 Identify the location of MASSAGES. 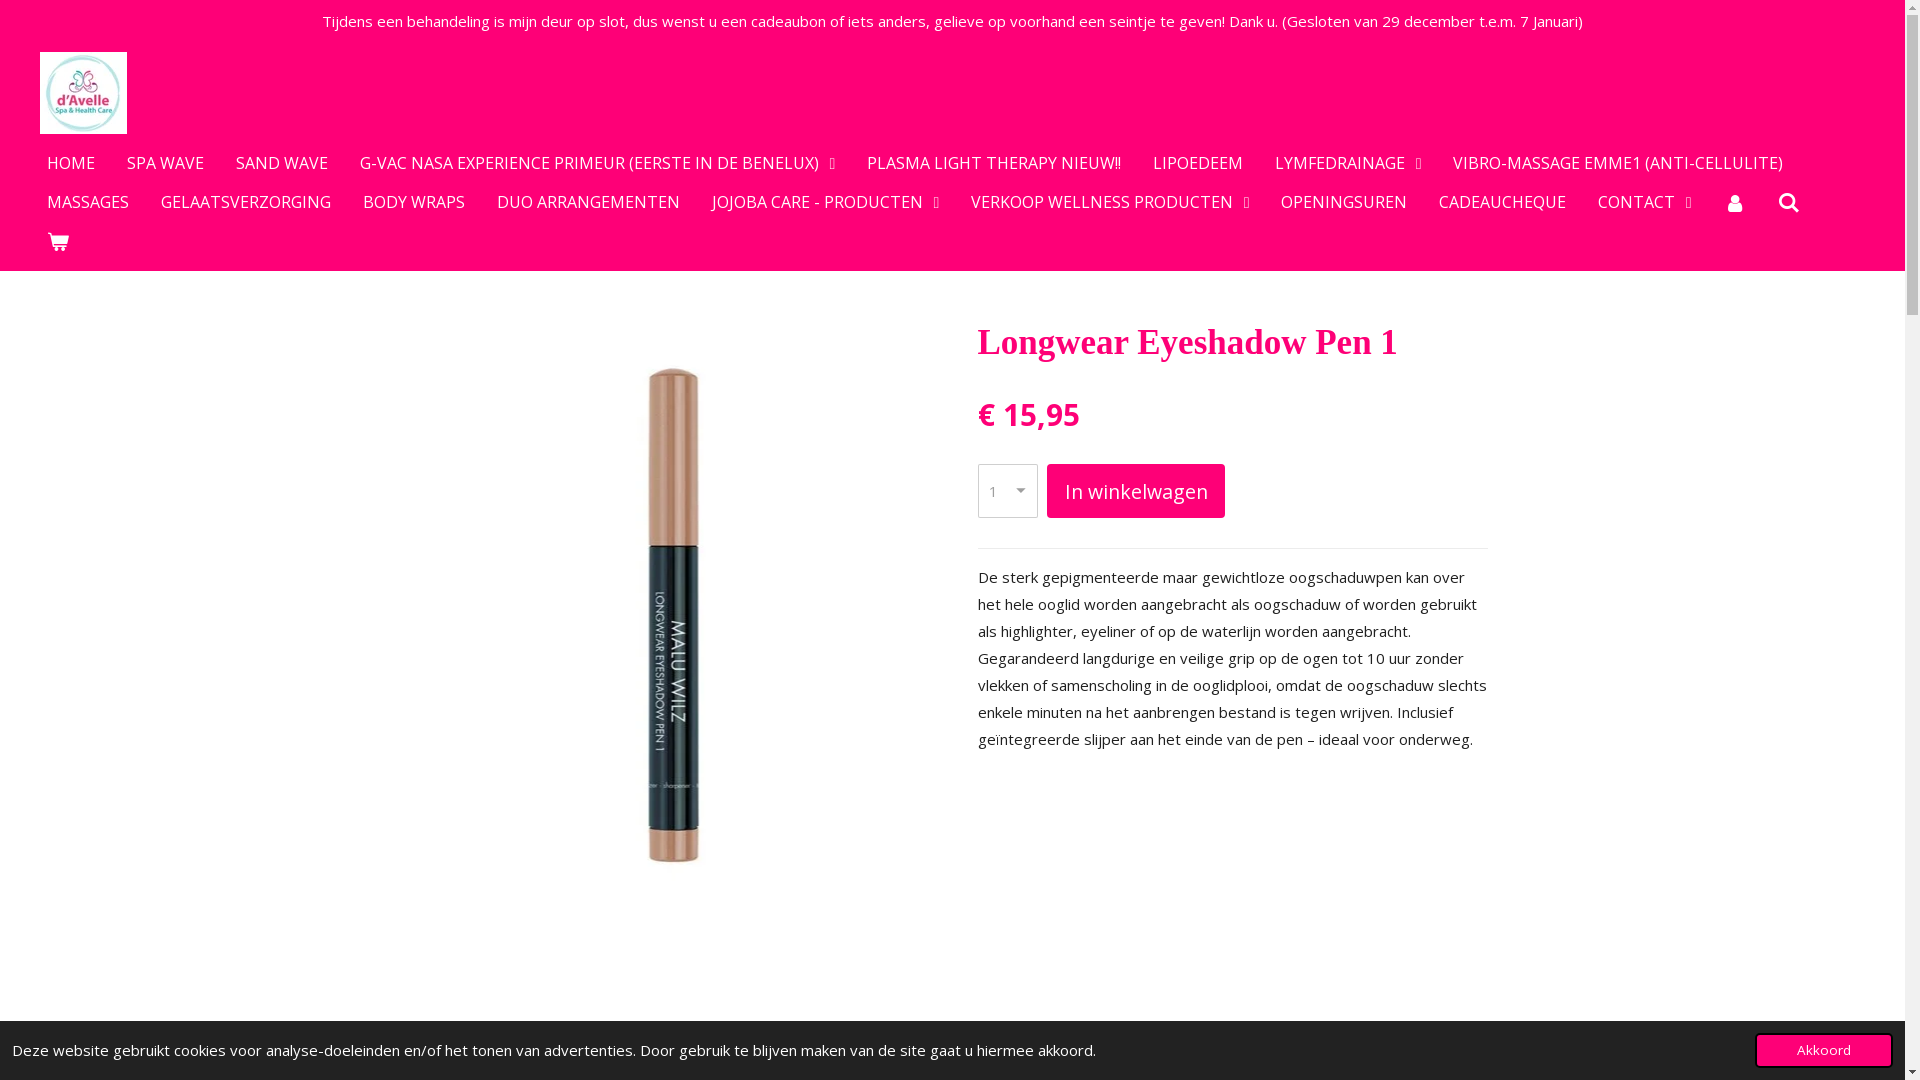
(88, 202).